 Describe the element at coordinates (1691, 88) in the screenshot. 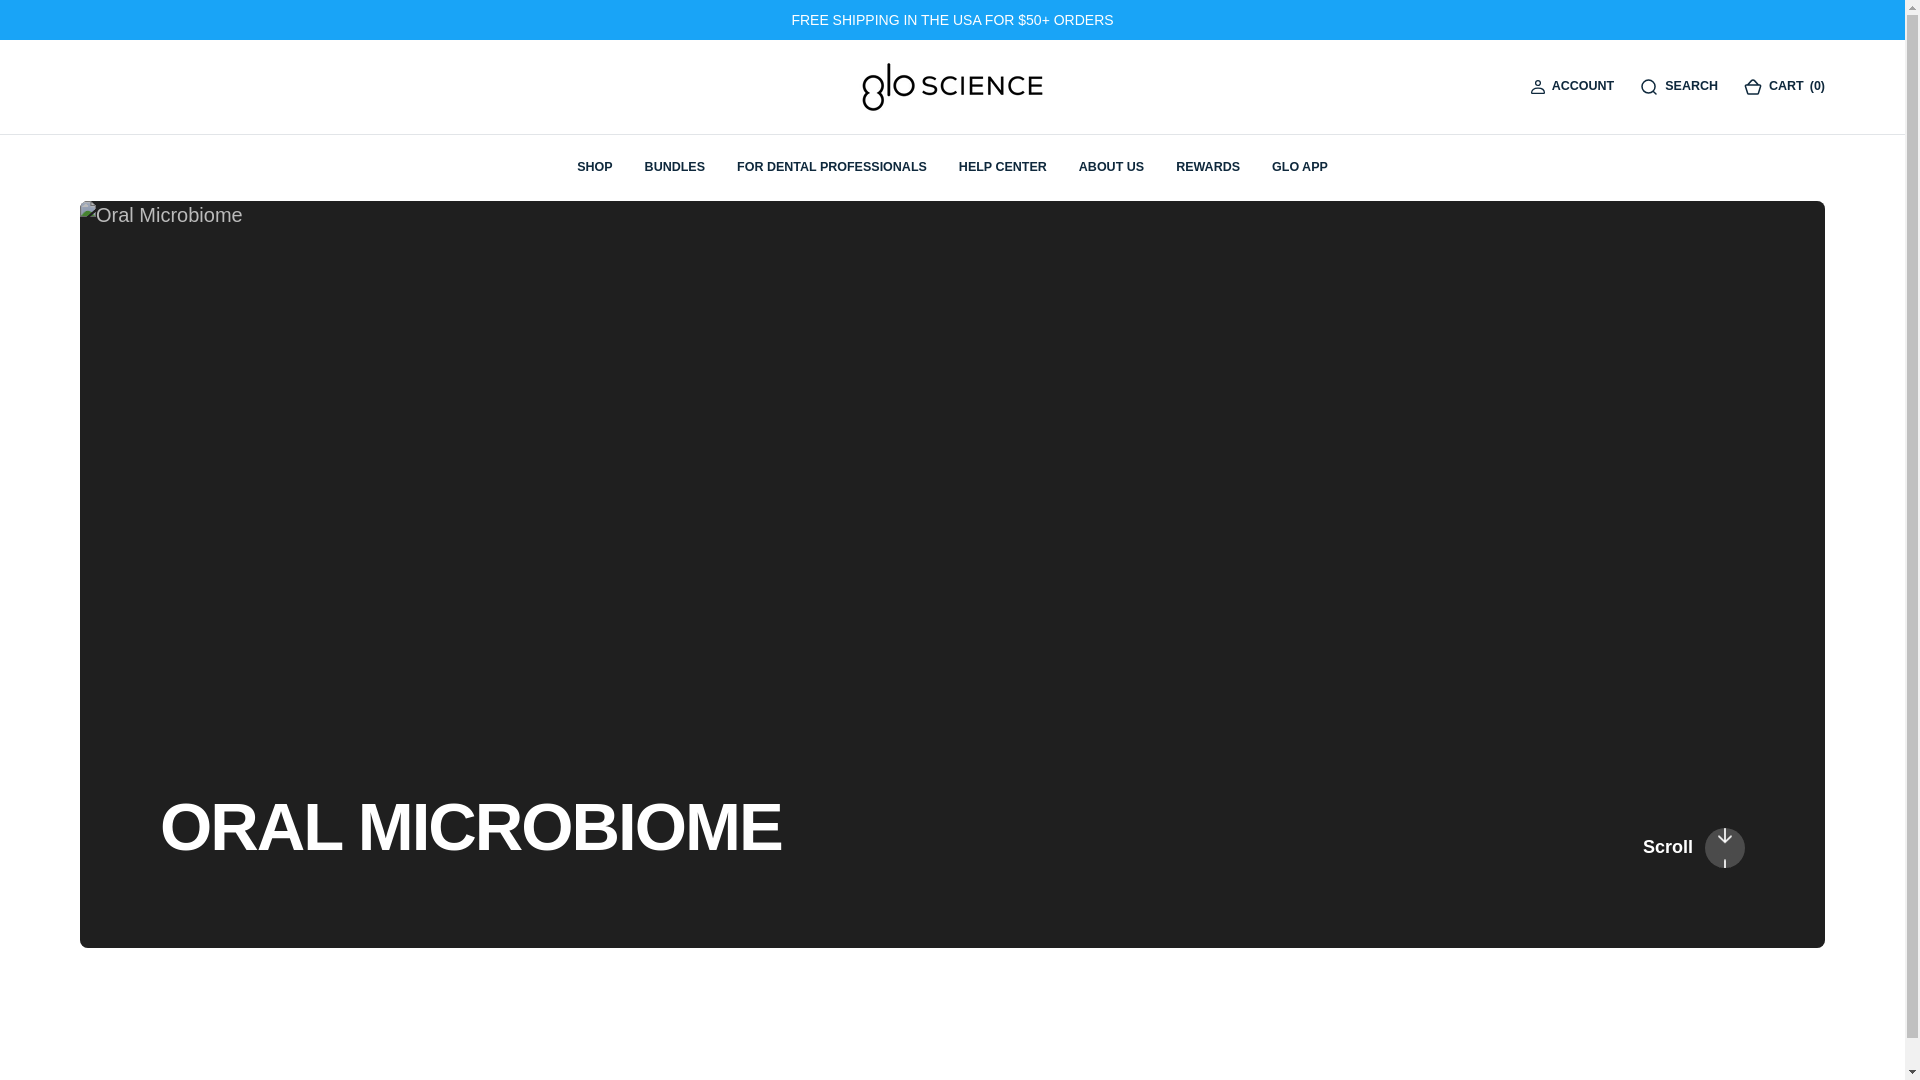

I see `Search` at that location.